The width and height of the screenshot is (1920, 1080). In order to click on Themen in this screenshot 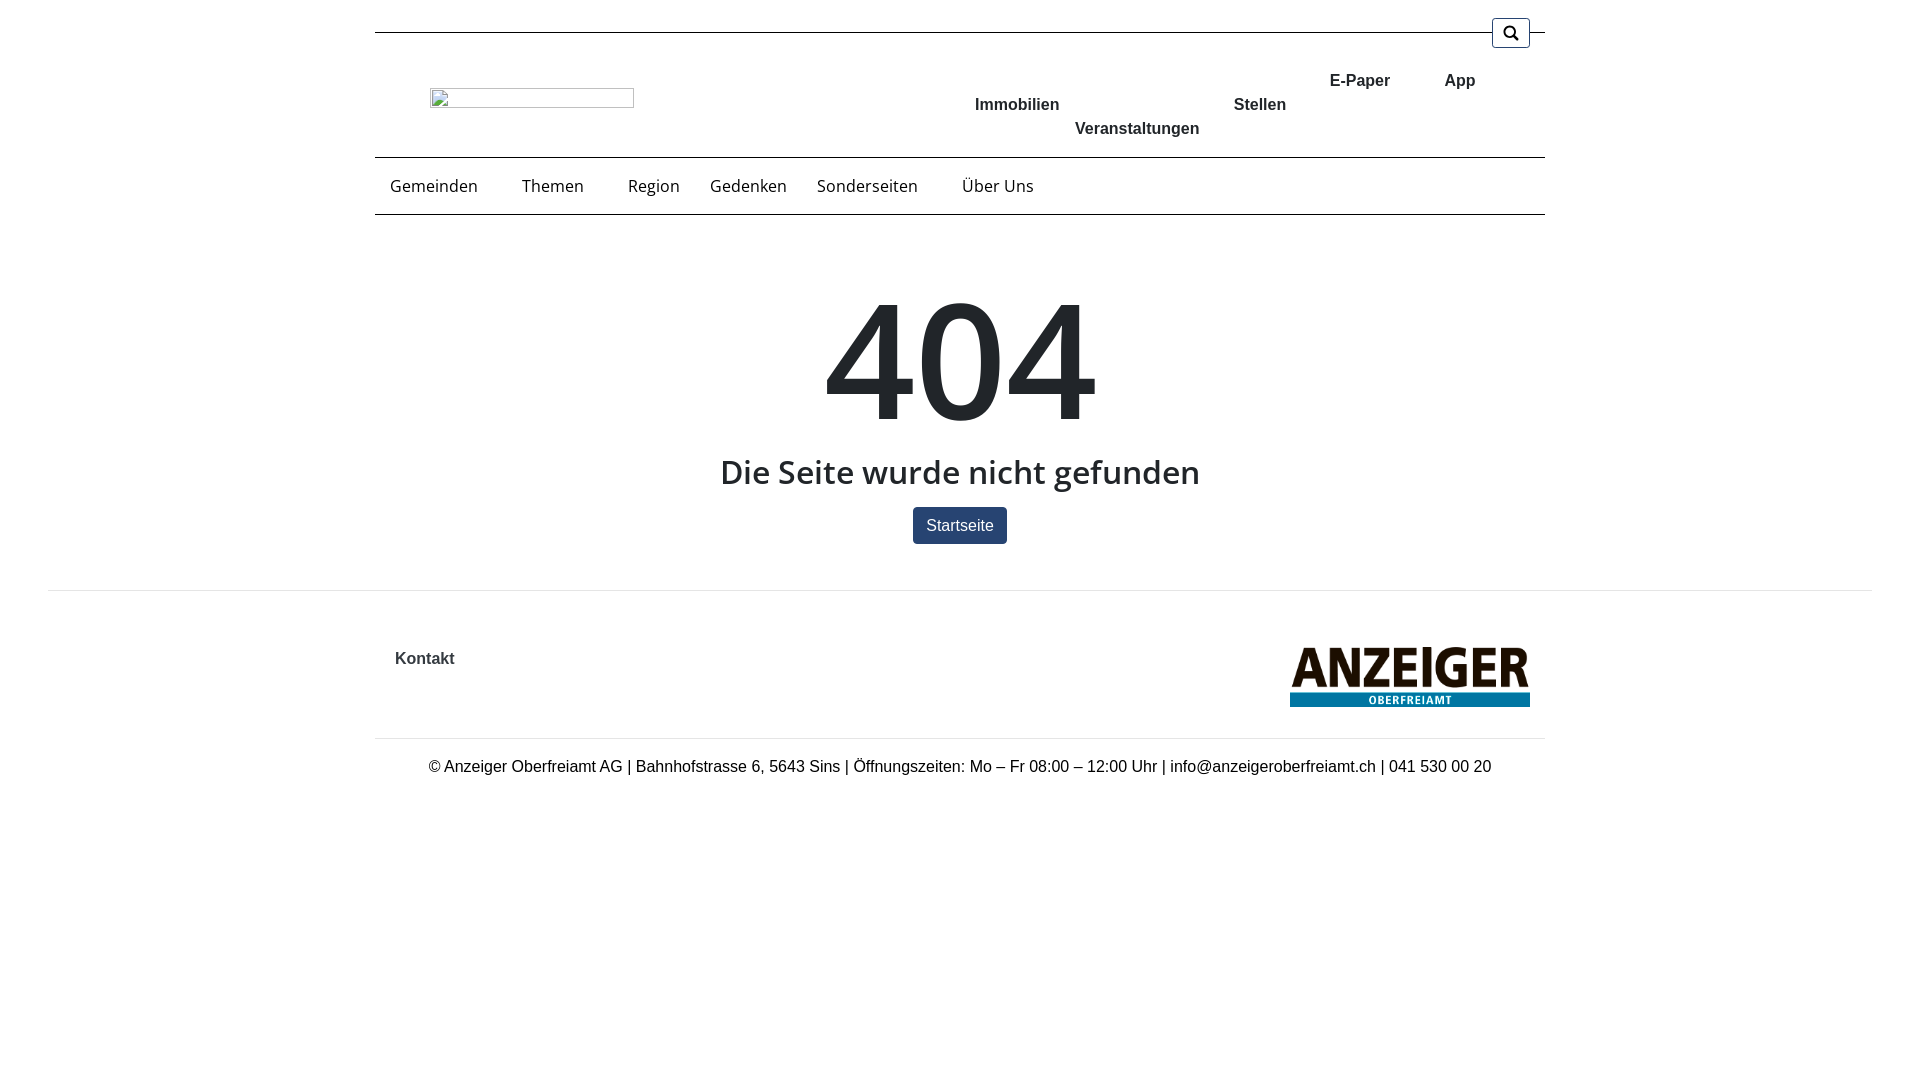, I will do `click(560, 186)`.